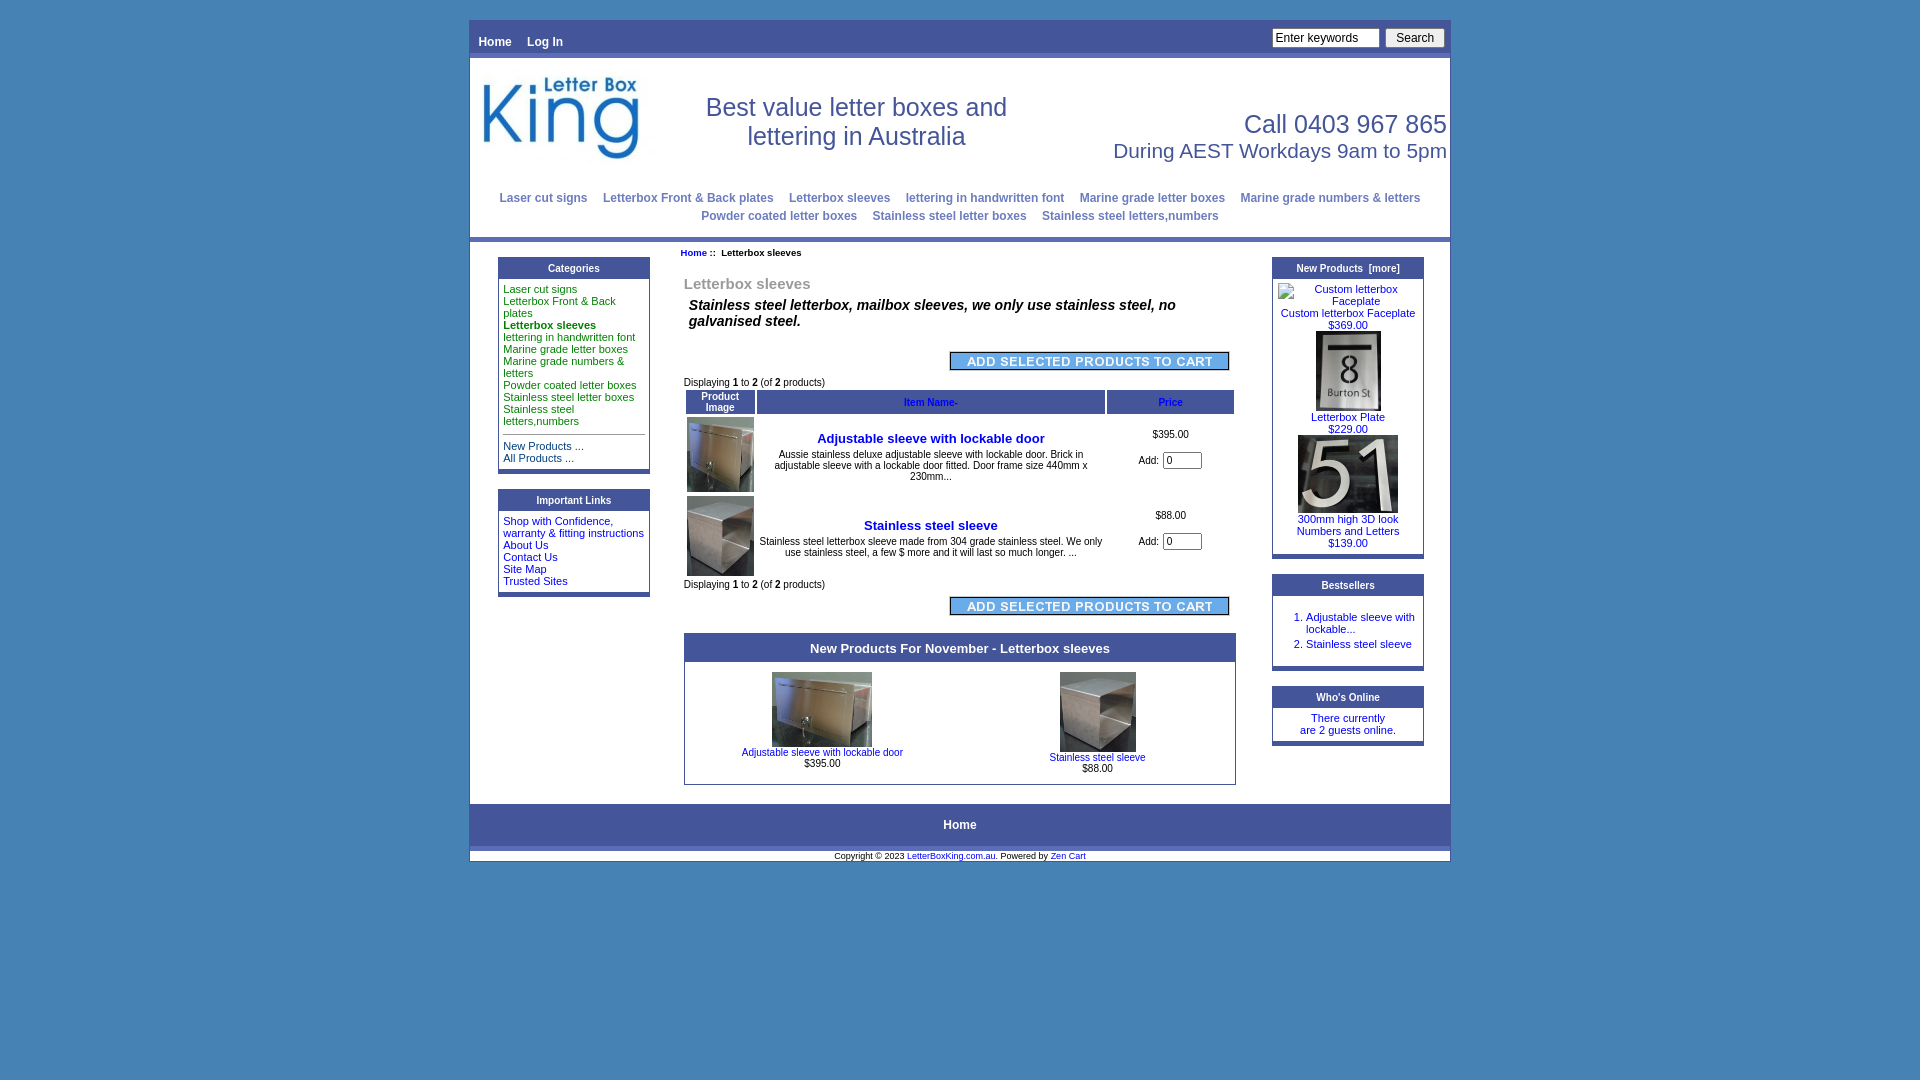 The image size is (1920, 1080). What do you see at coordinates (931, 402) in the screenshot?
I see `Item Name-` at bounding box center [931, 402].